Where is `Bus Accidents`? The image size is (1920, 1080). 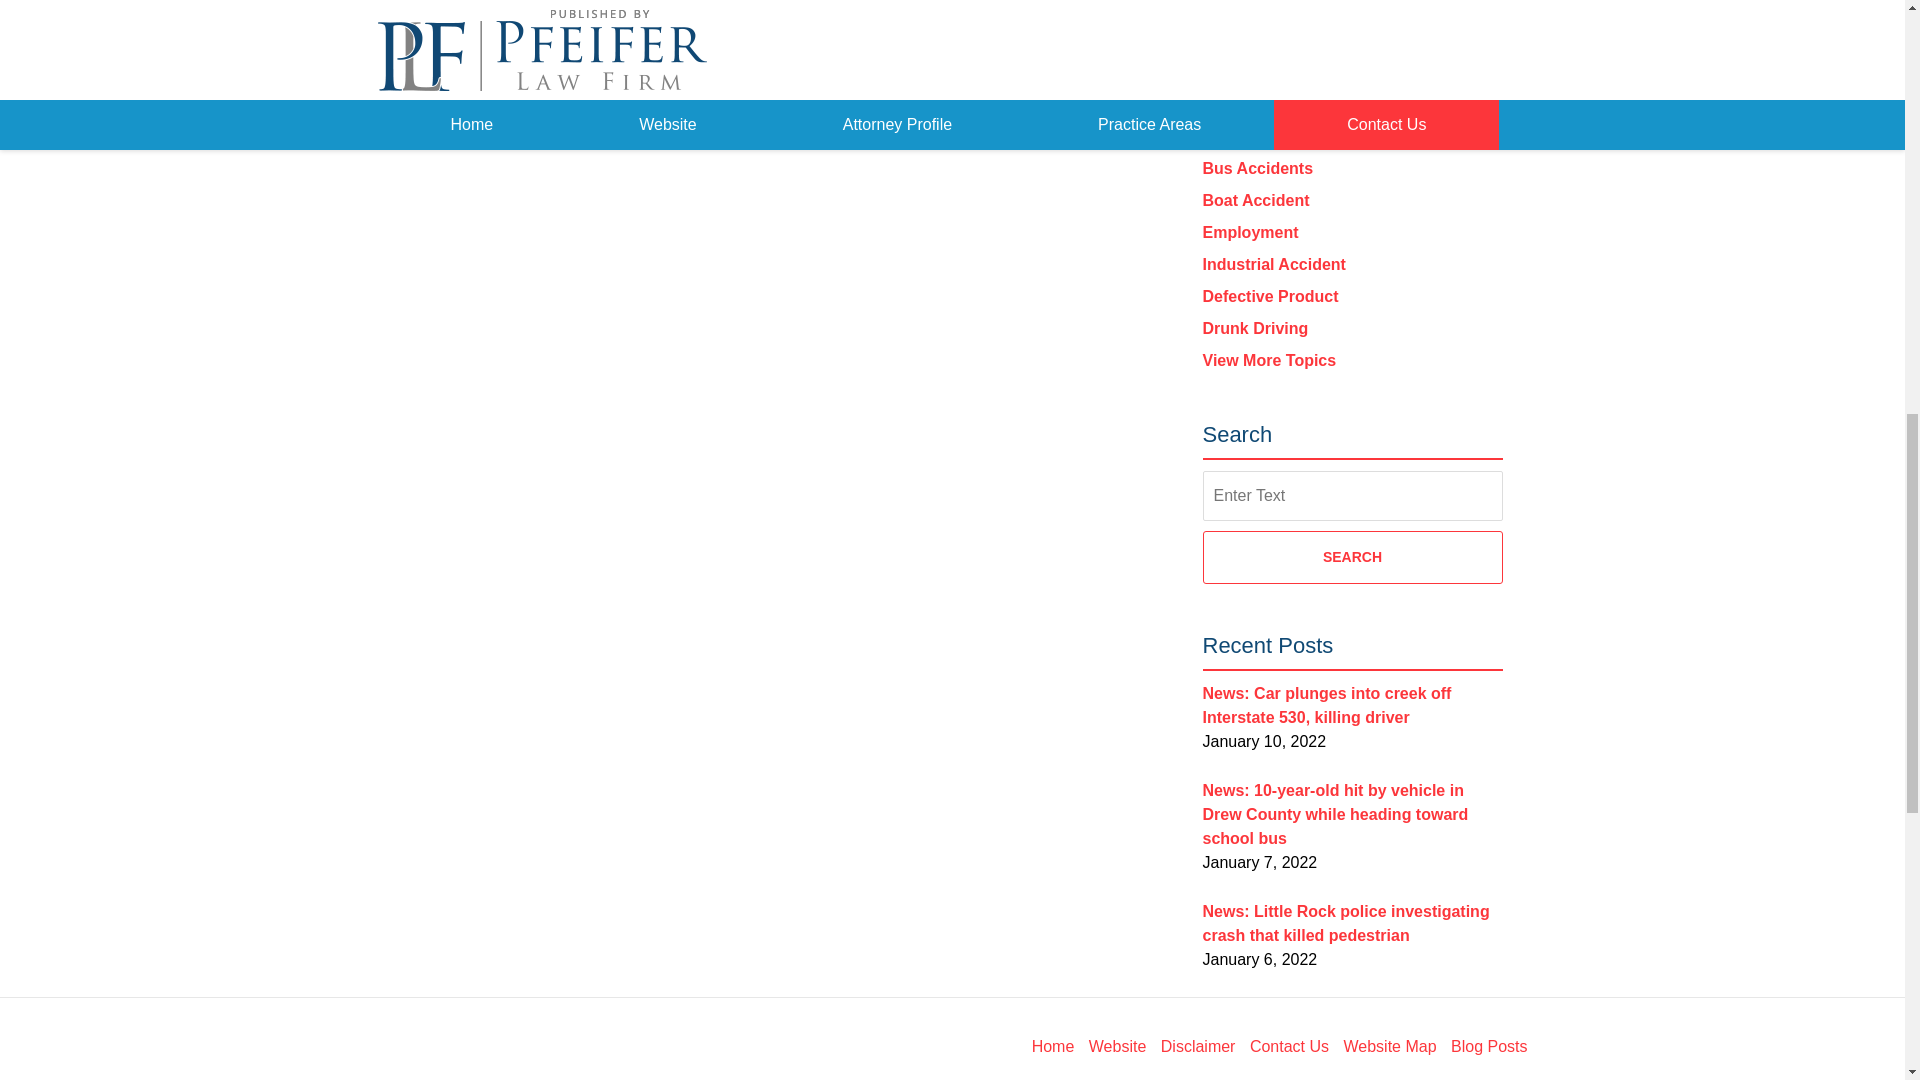 Bus Accidents is located at coordinates (1257, 168).